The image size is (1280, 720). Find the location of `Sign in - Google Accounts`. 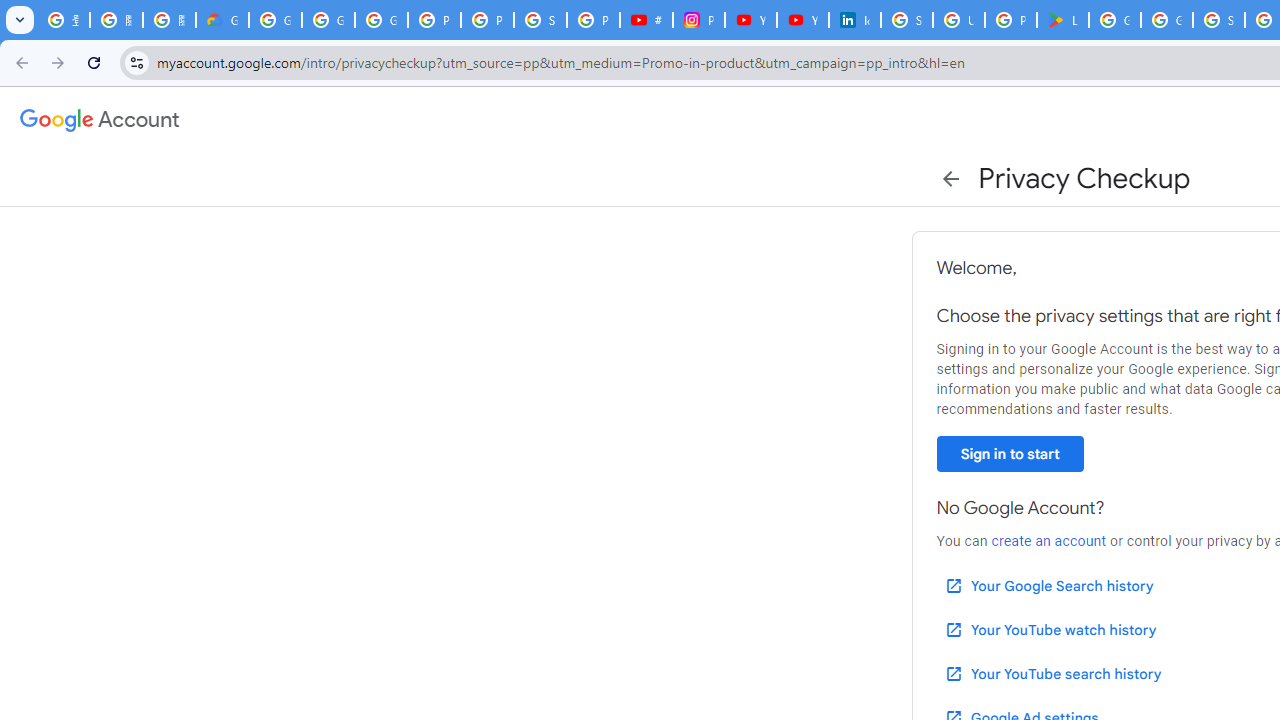

Sign in - Google Accounts is located at coordinates (1219, 20).